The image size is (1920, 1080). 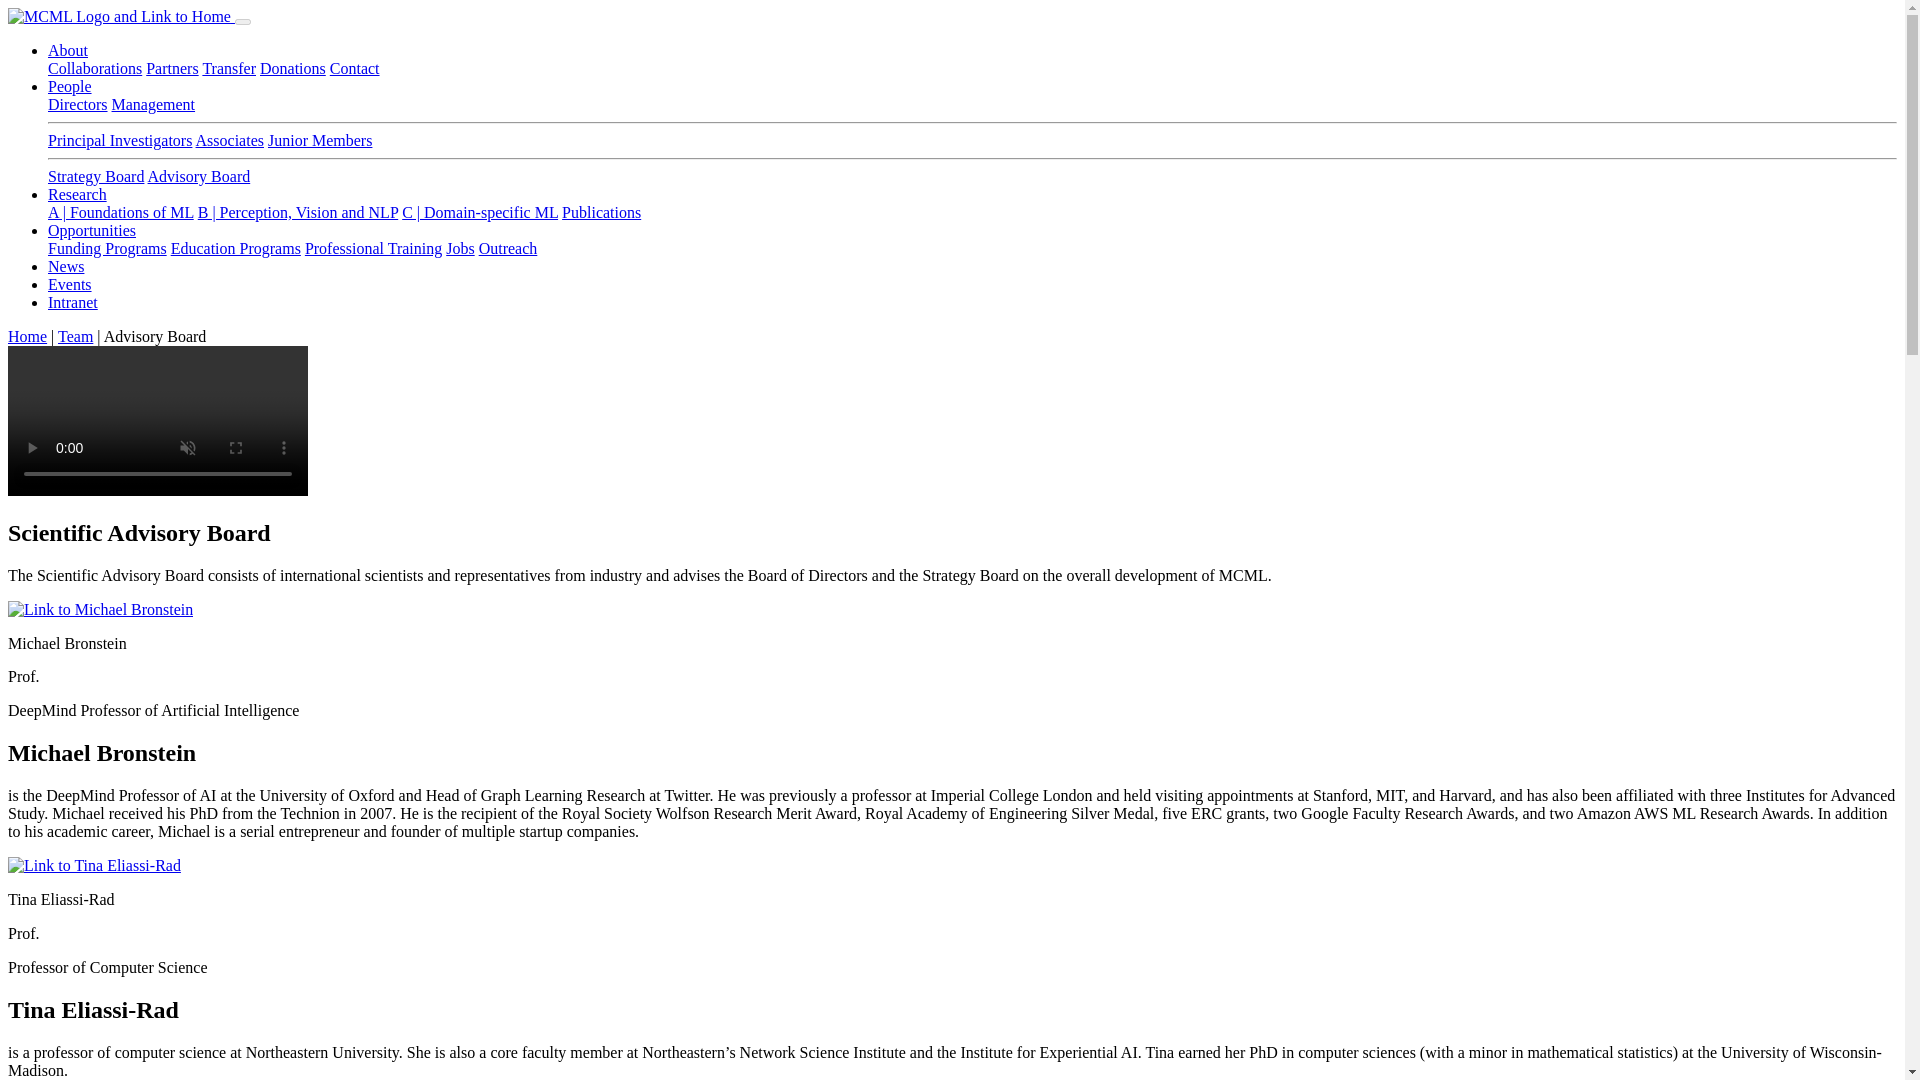 What do you see at coordinates (72, 302) in the screenshot?
I see `Intranet` at bounding box center [72, 302].